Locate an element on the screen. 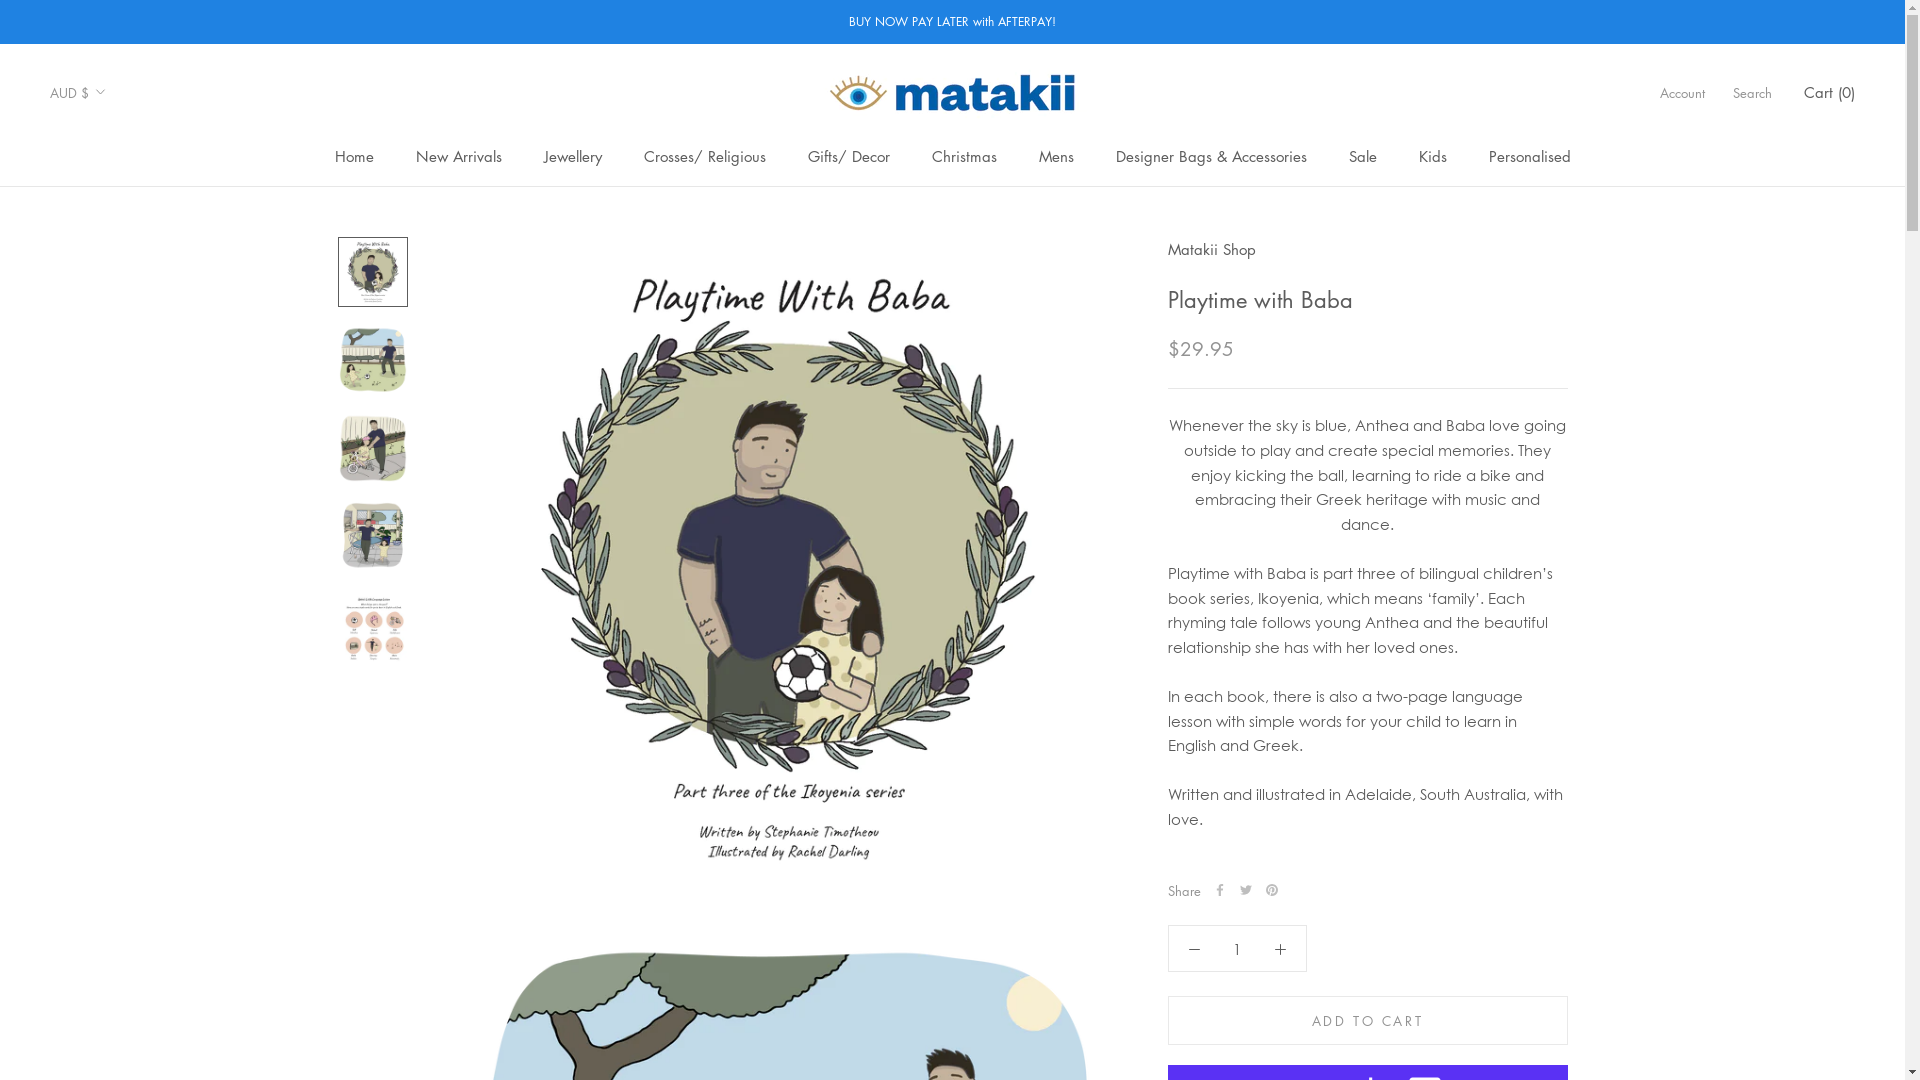 The width and height of the screenshot is (1920, 1080). AMD is located at coordinates (111, 232).